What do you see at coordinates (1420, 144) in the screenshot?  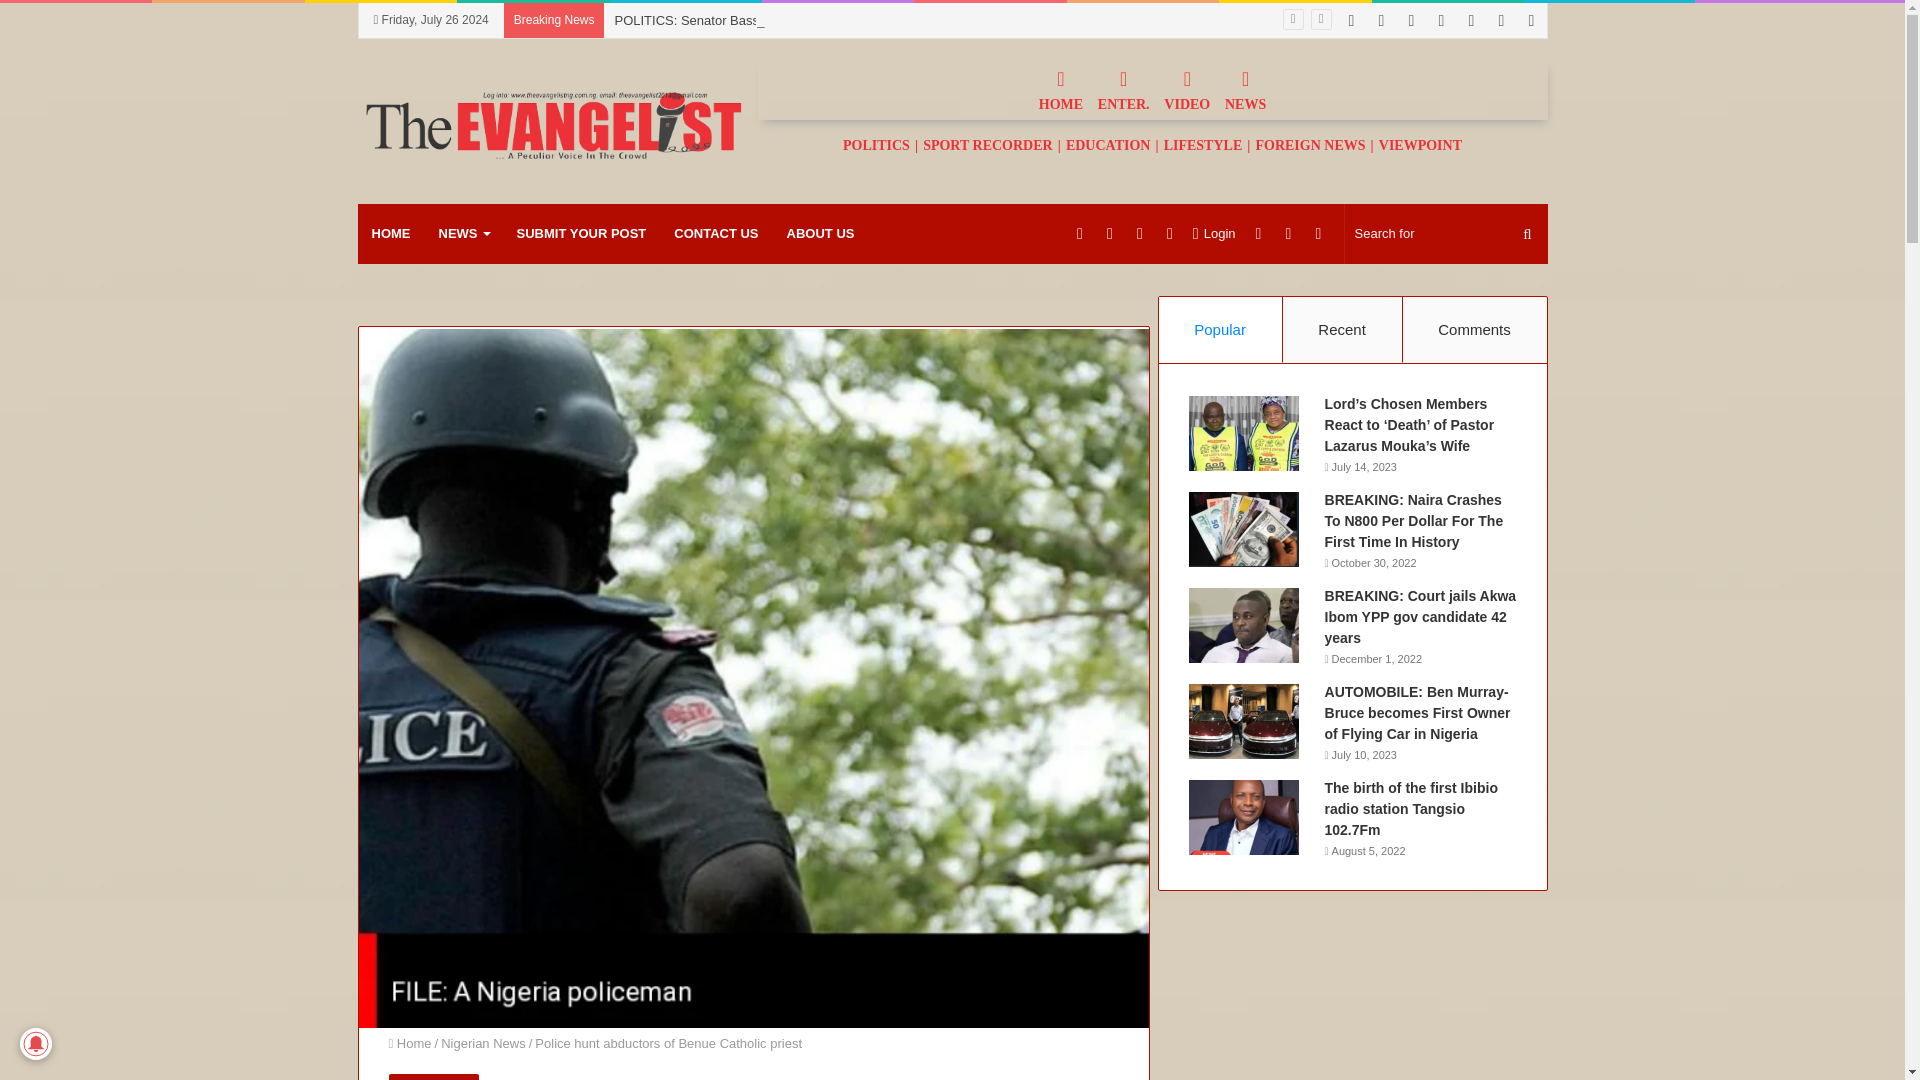 I see `VIEWPOINT` at bounding box center [1420, 144].